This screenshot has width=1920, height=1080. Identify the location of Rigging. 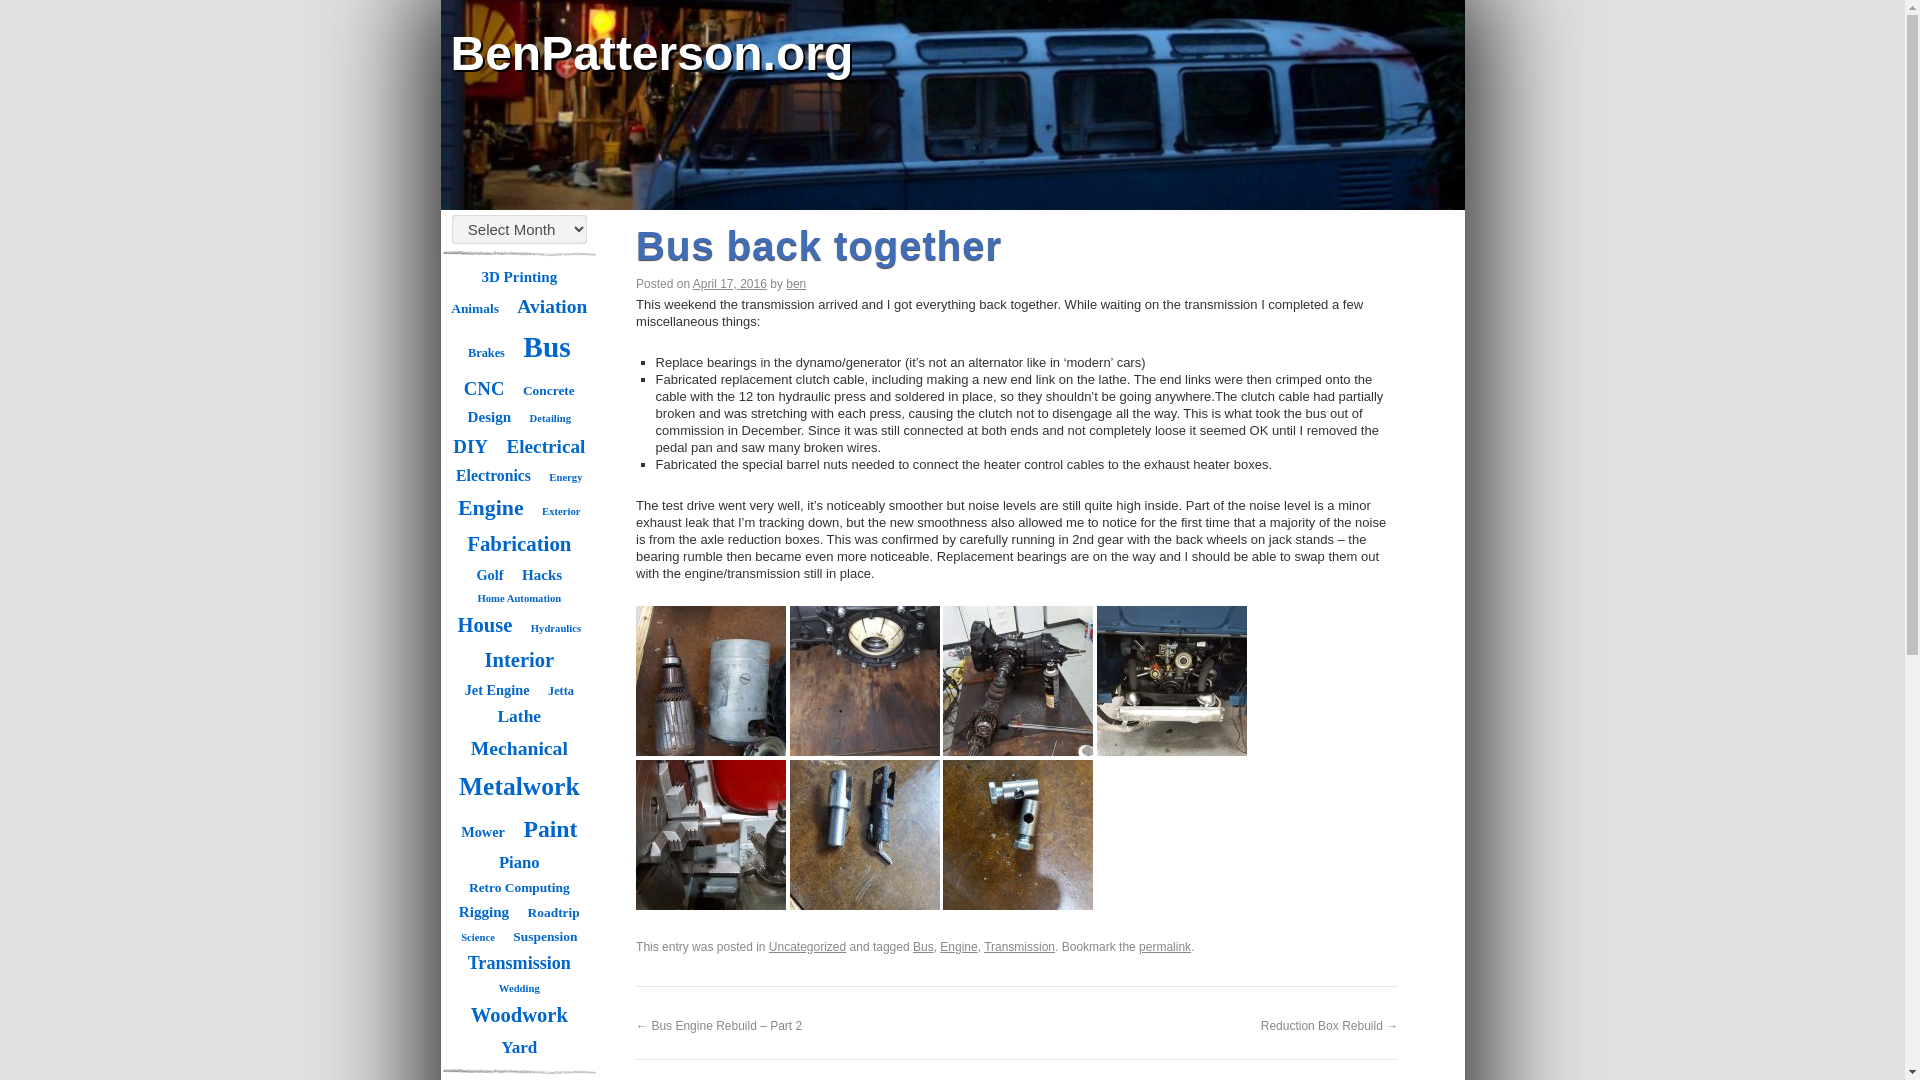
(484, 912).